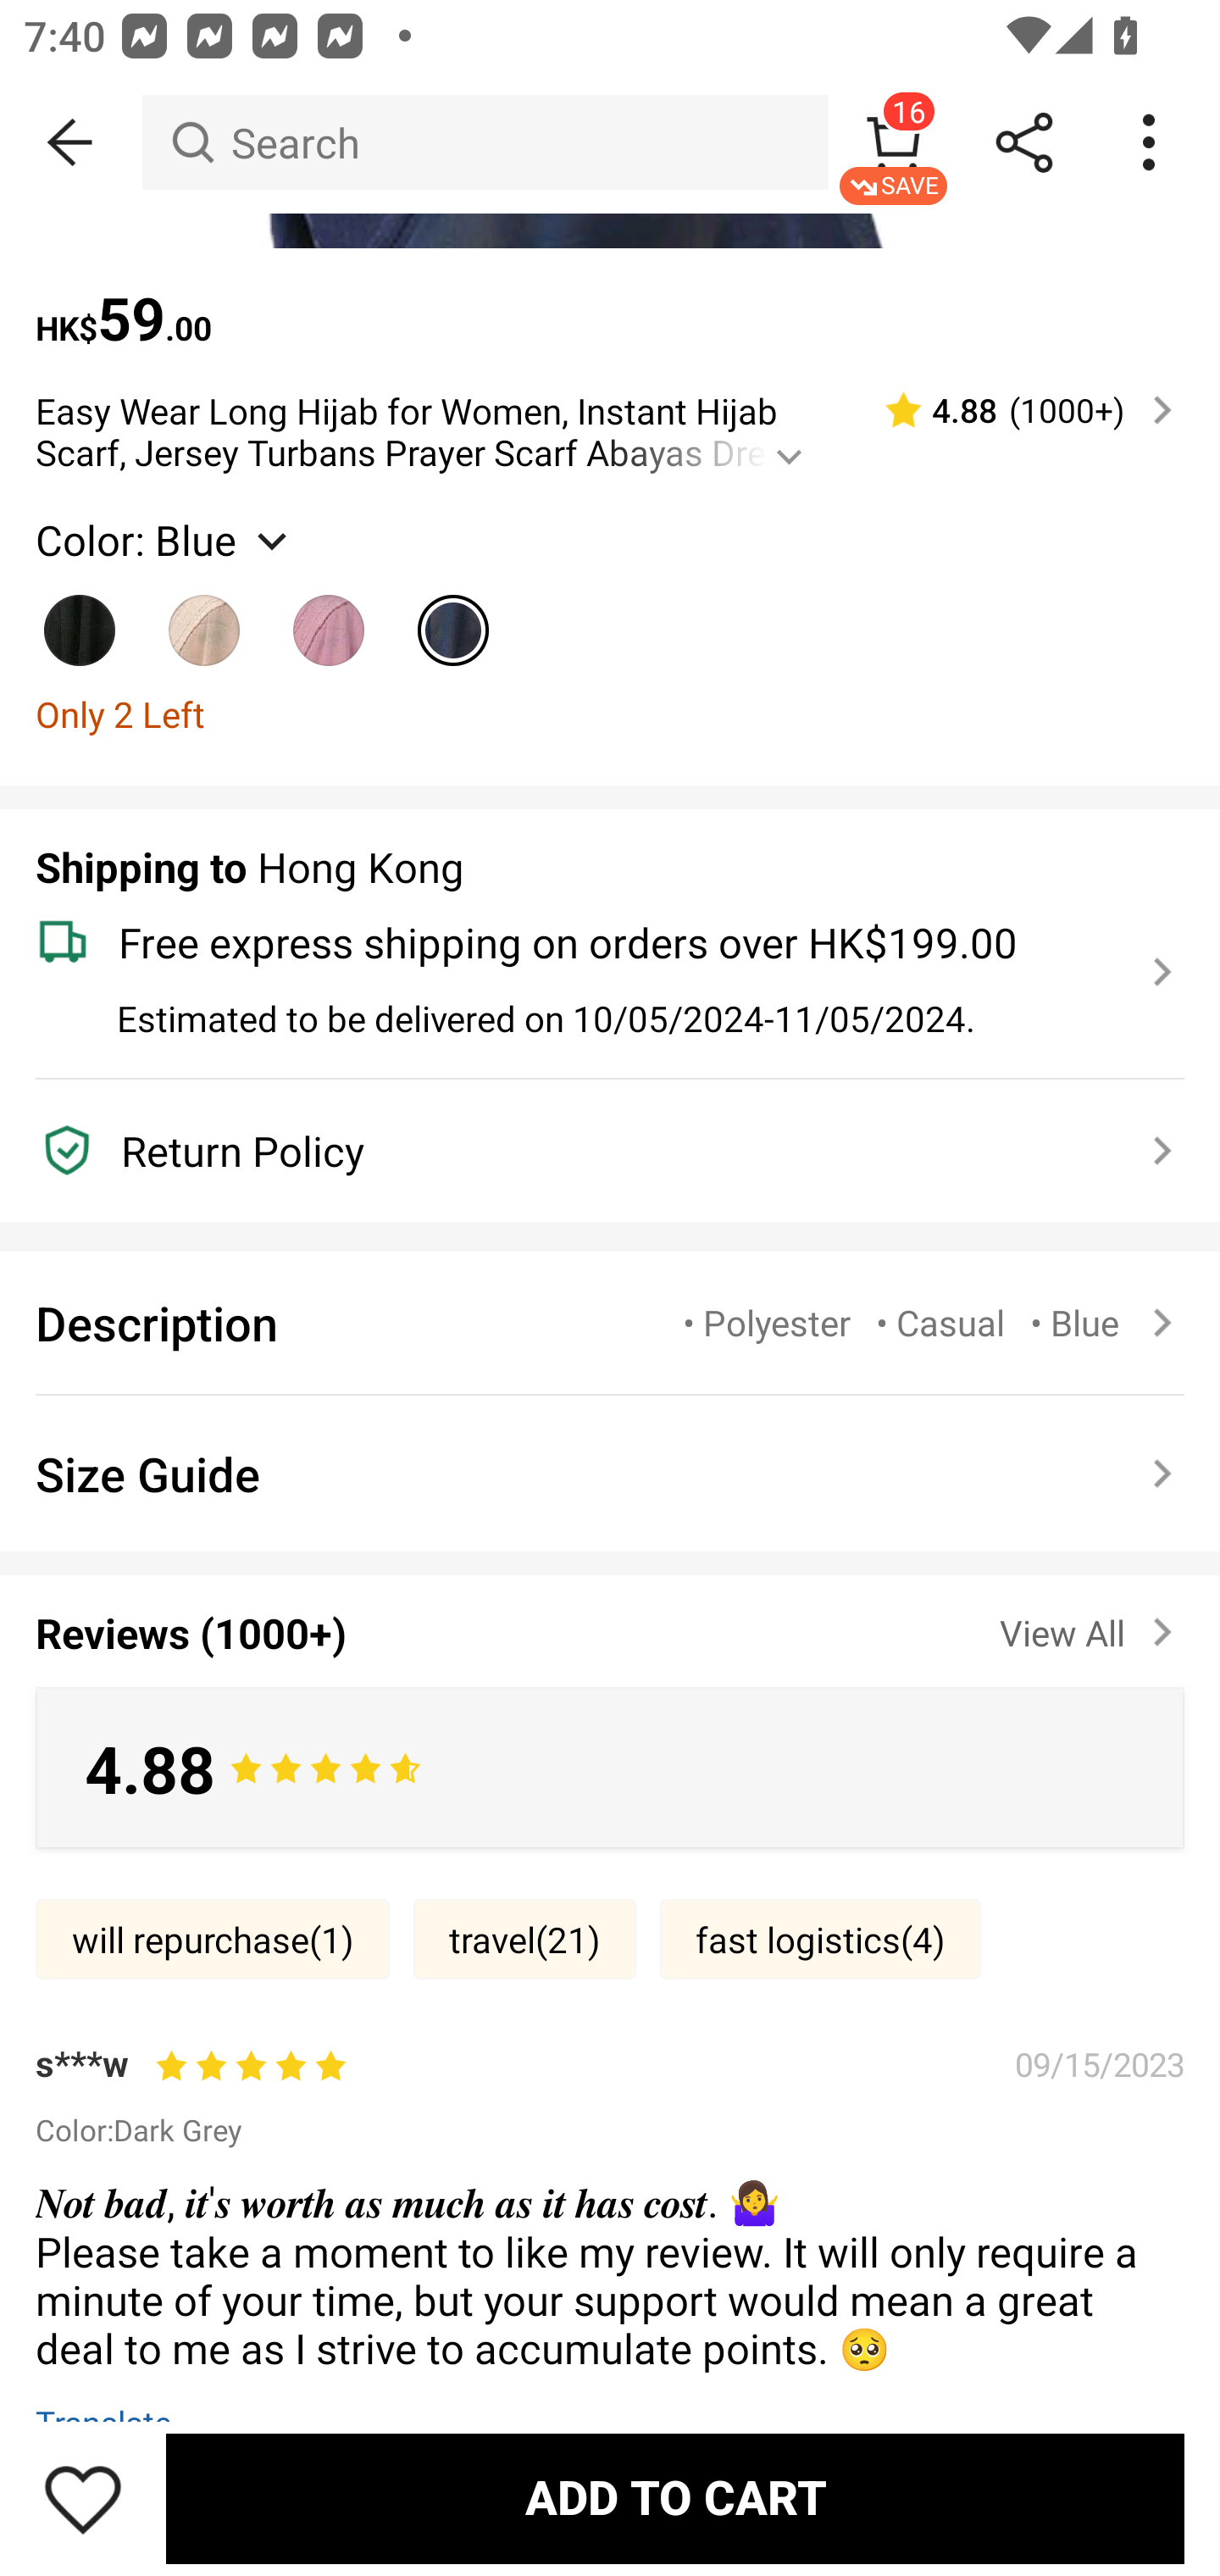 This screenshot has height=2576, width=1220. What do you see at coordinates (1091, 1627) in the screenshot?
I see `View All` at bounding box center [1091, 1627].